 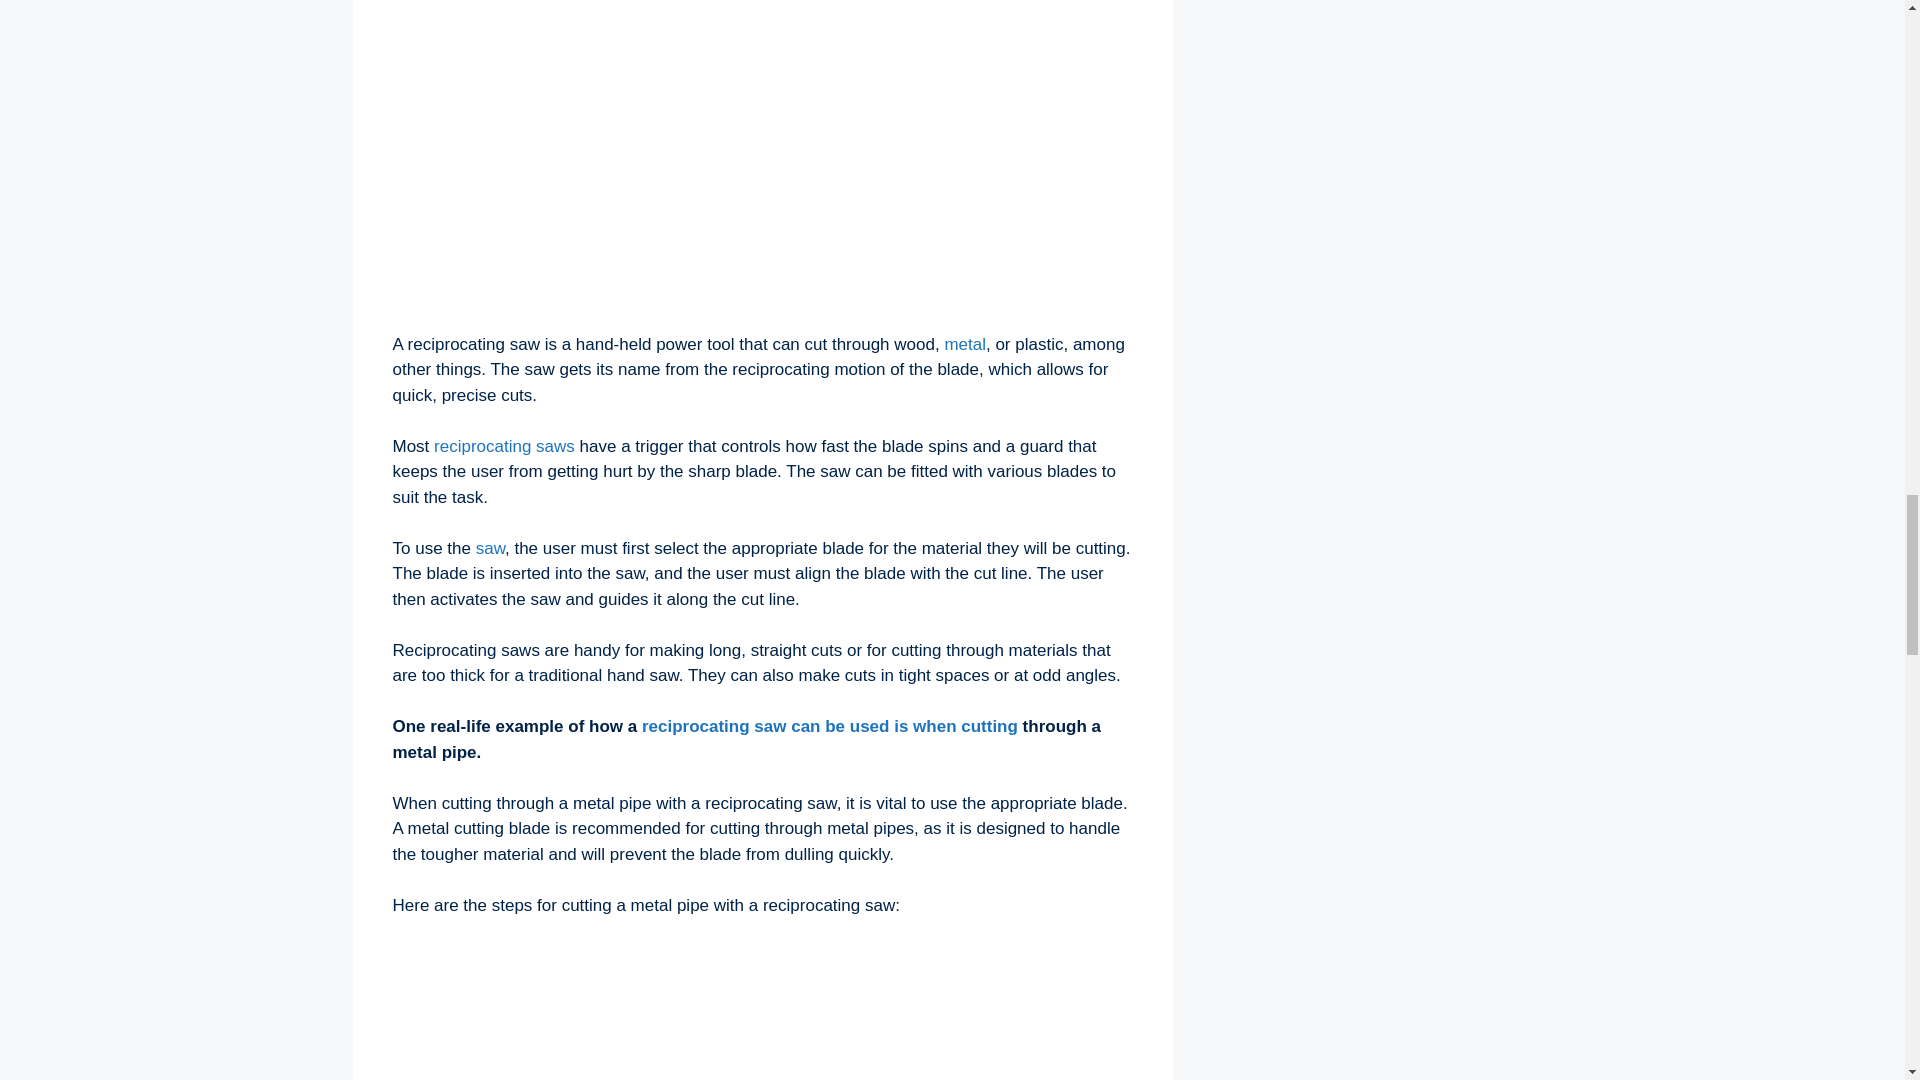 What do you see at coordinates (829, 726) in the screenshot?
I see `reciprocating saw can be used is when cutting` at bounding box center [829, 726].